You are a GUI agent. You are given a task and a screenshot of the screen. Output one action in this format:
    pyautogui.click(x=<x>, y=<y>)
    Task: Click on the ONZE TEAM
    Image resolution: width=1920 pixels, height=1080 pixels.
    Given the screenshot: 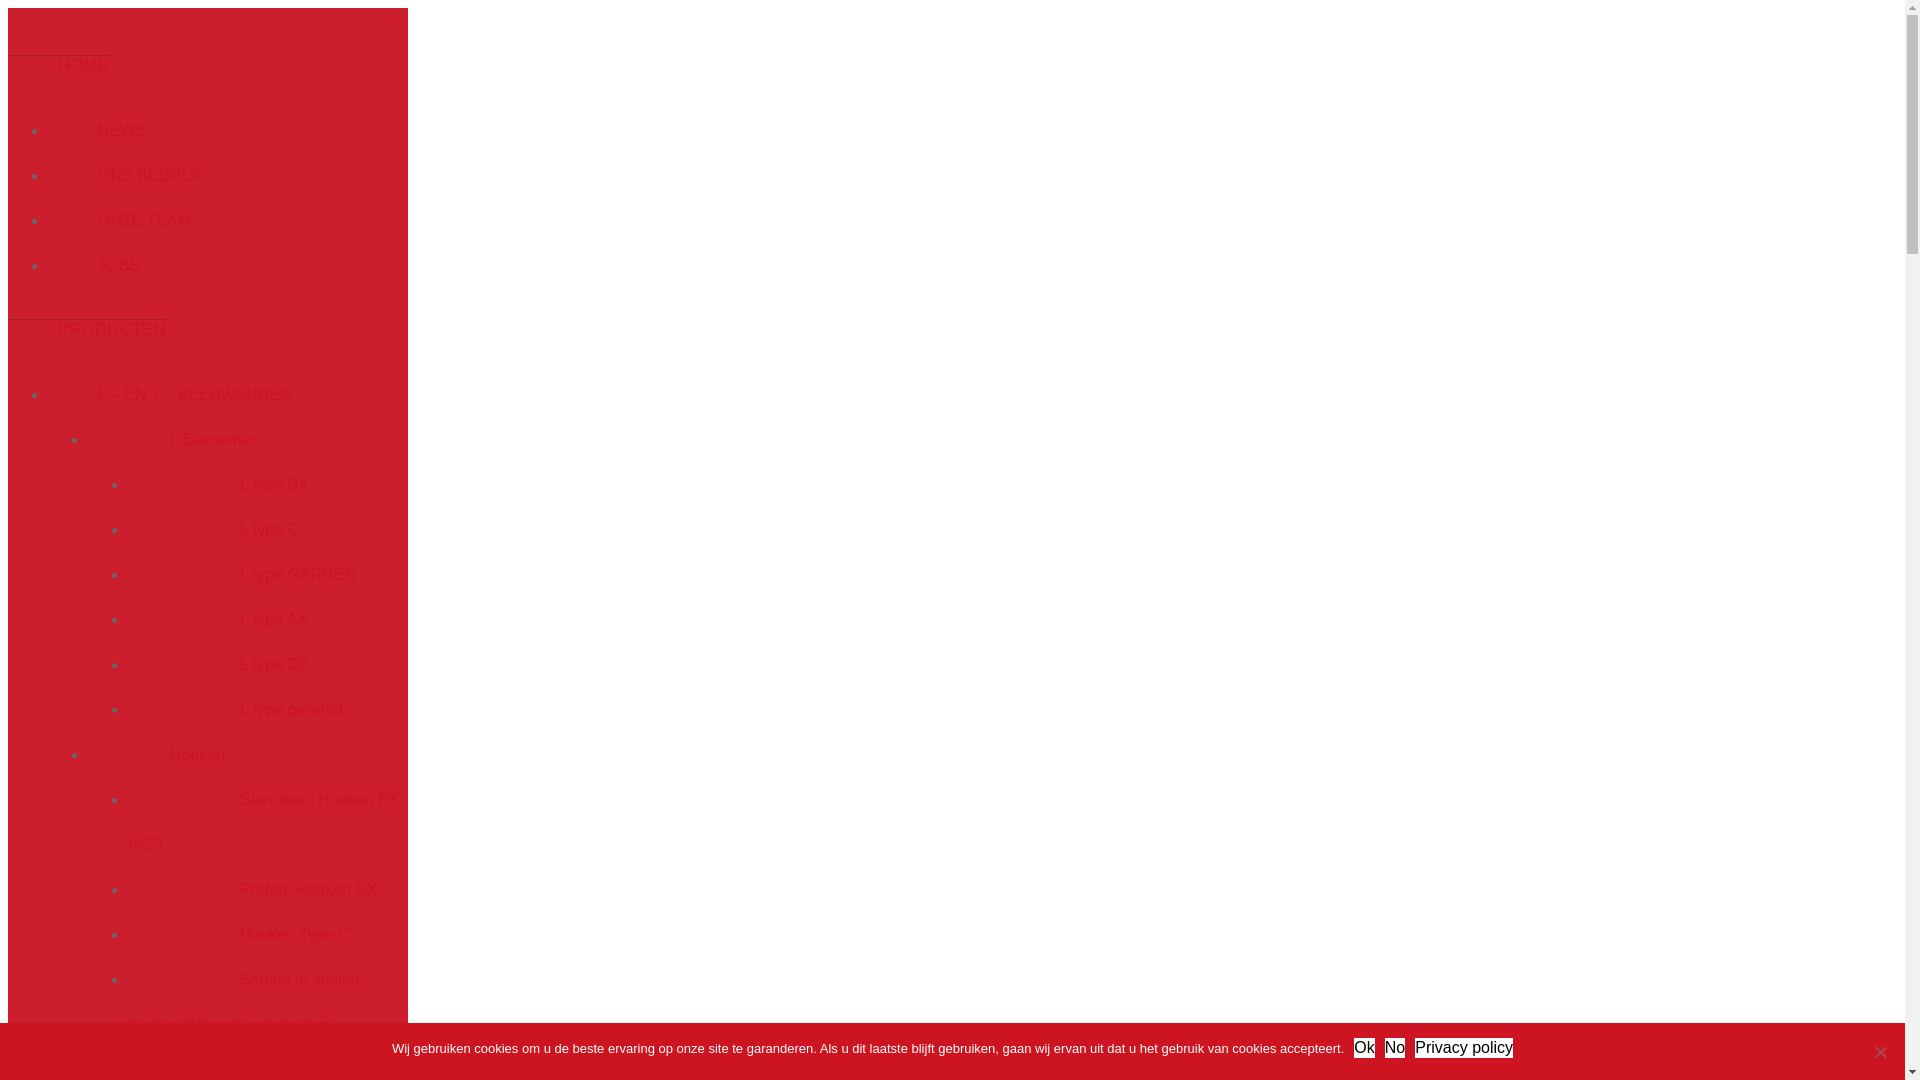 What is the action you would take?
    pyautogui.click(x=120, y=220)
    